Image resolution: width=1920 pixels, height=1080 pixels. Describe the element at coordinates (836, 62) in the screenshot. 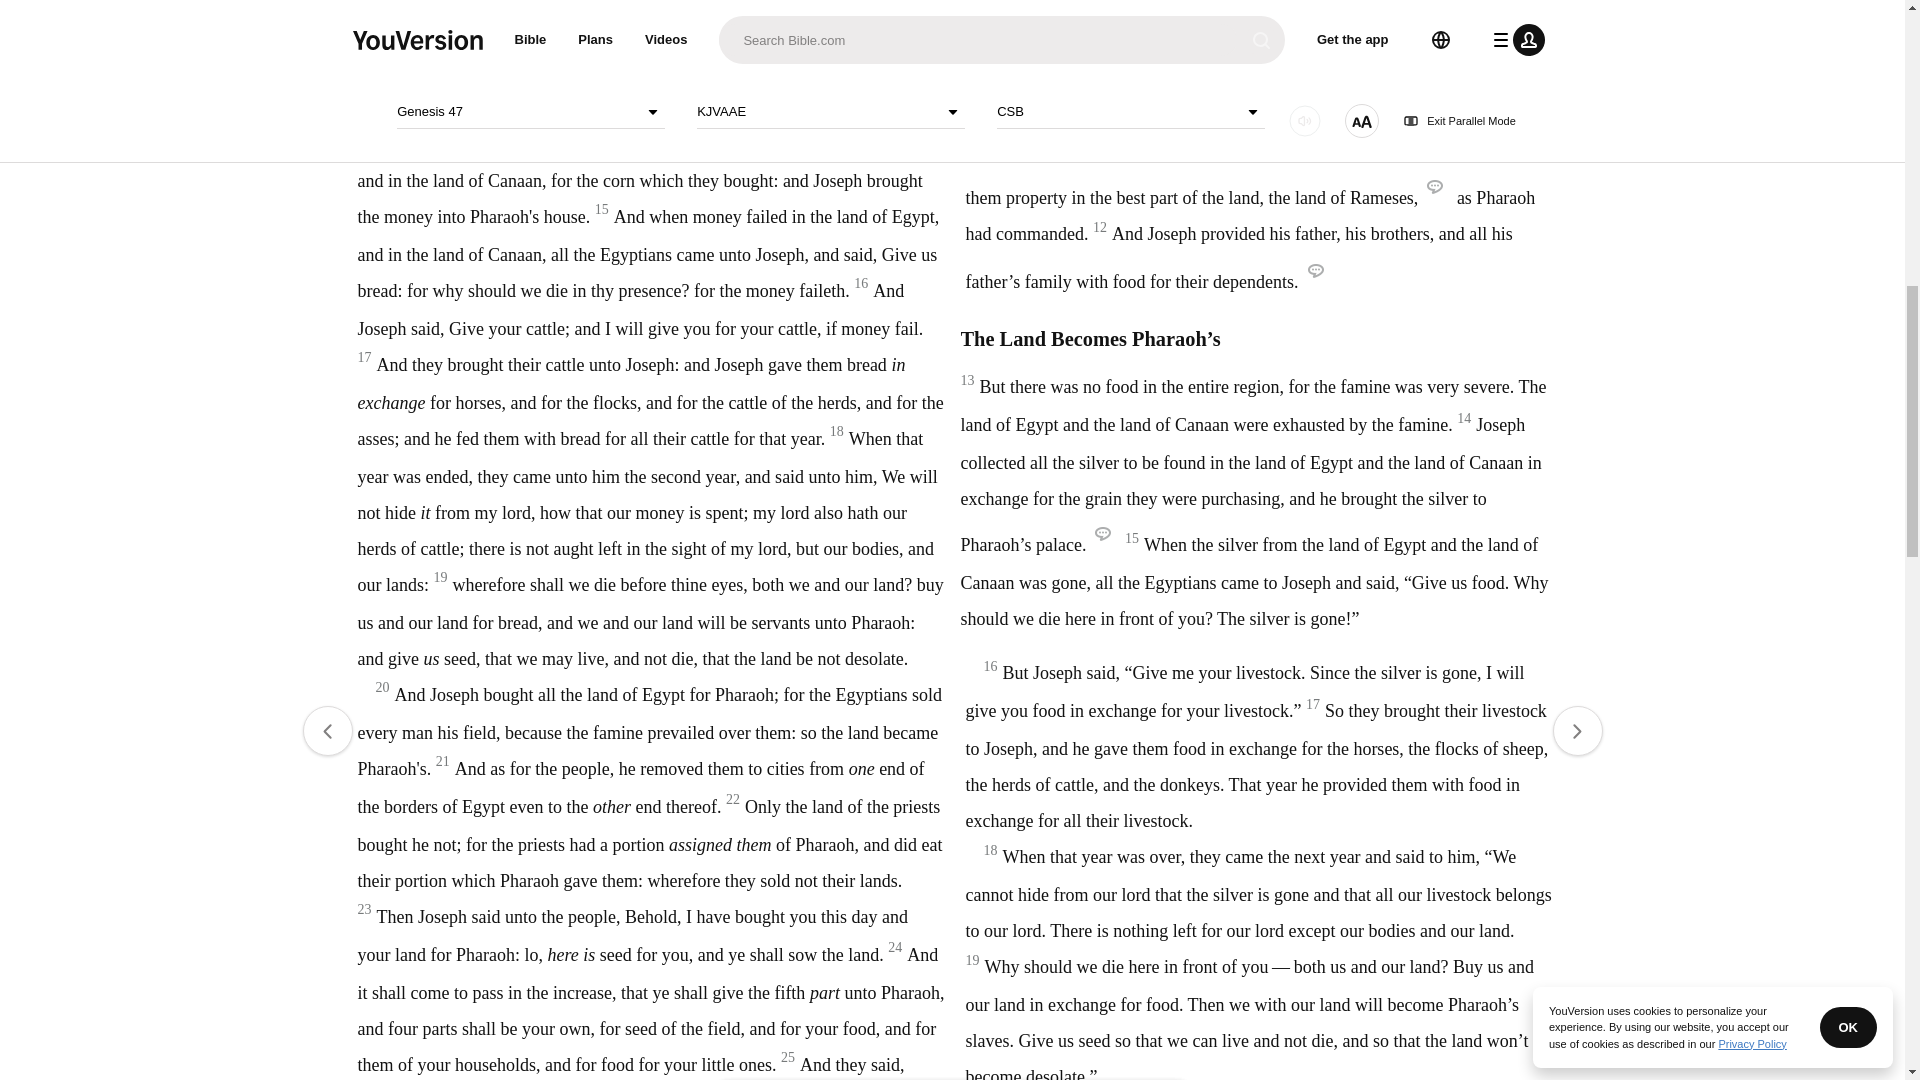

I see `Genesis 47: KJVAAE` at that location.